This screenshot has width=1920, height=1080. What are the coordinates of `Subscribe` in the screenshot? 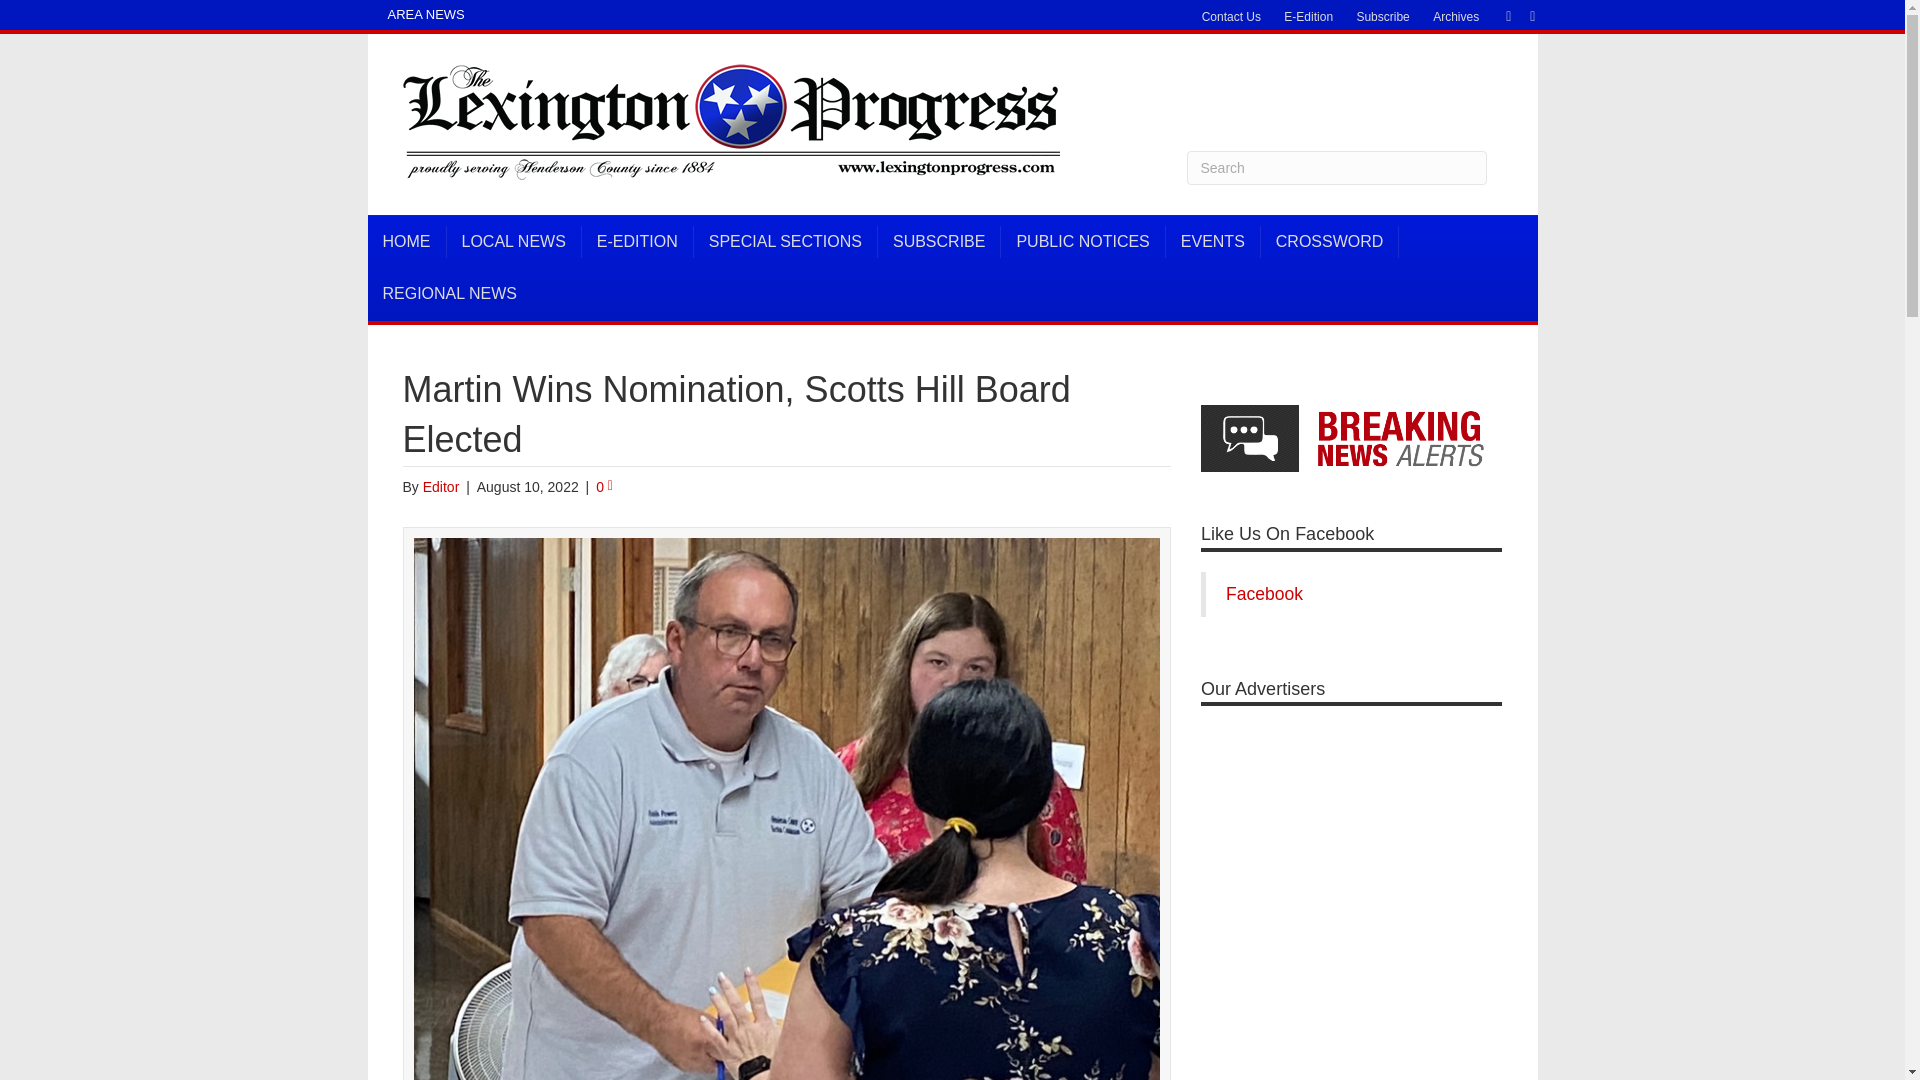 It's located at (1382, 17).